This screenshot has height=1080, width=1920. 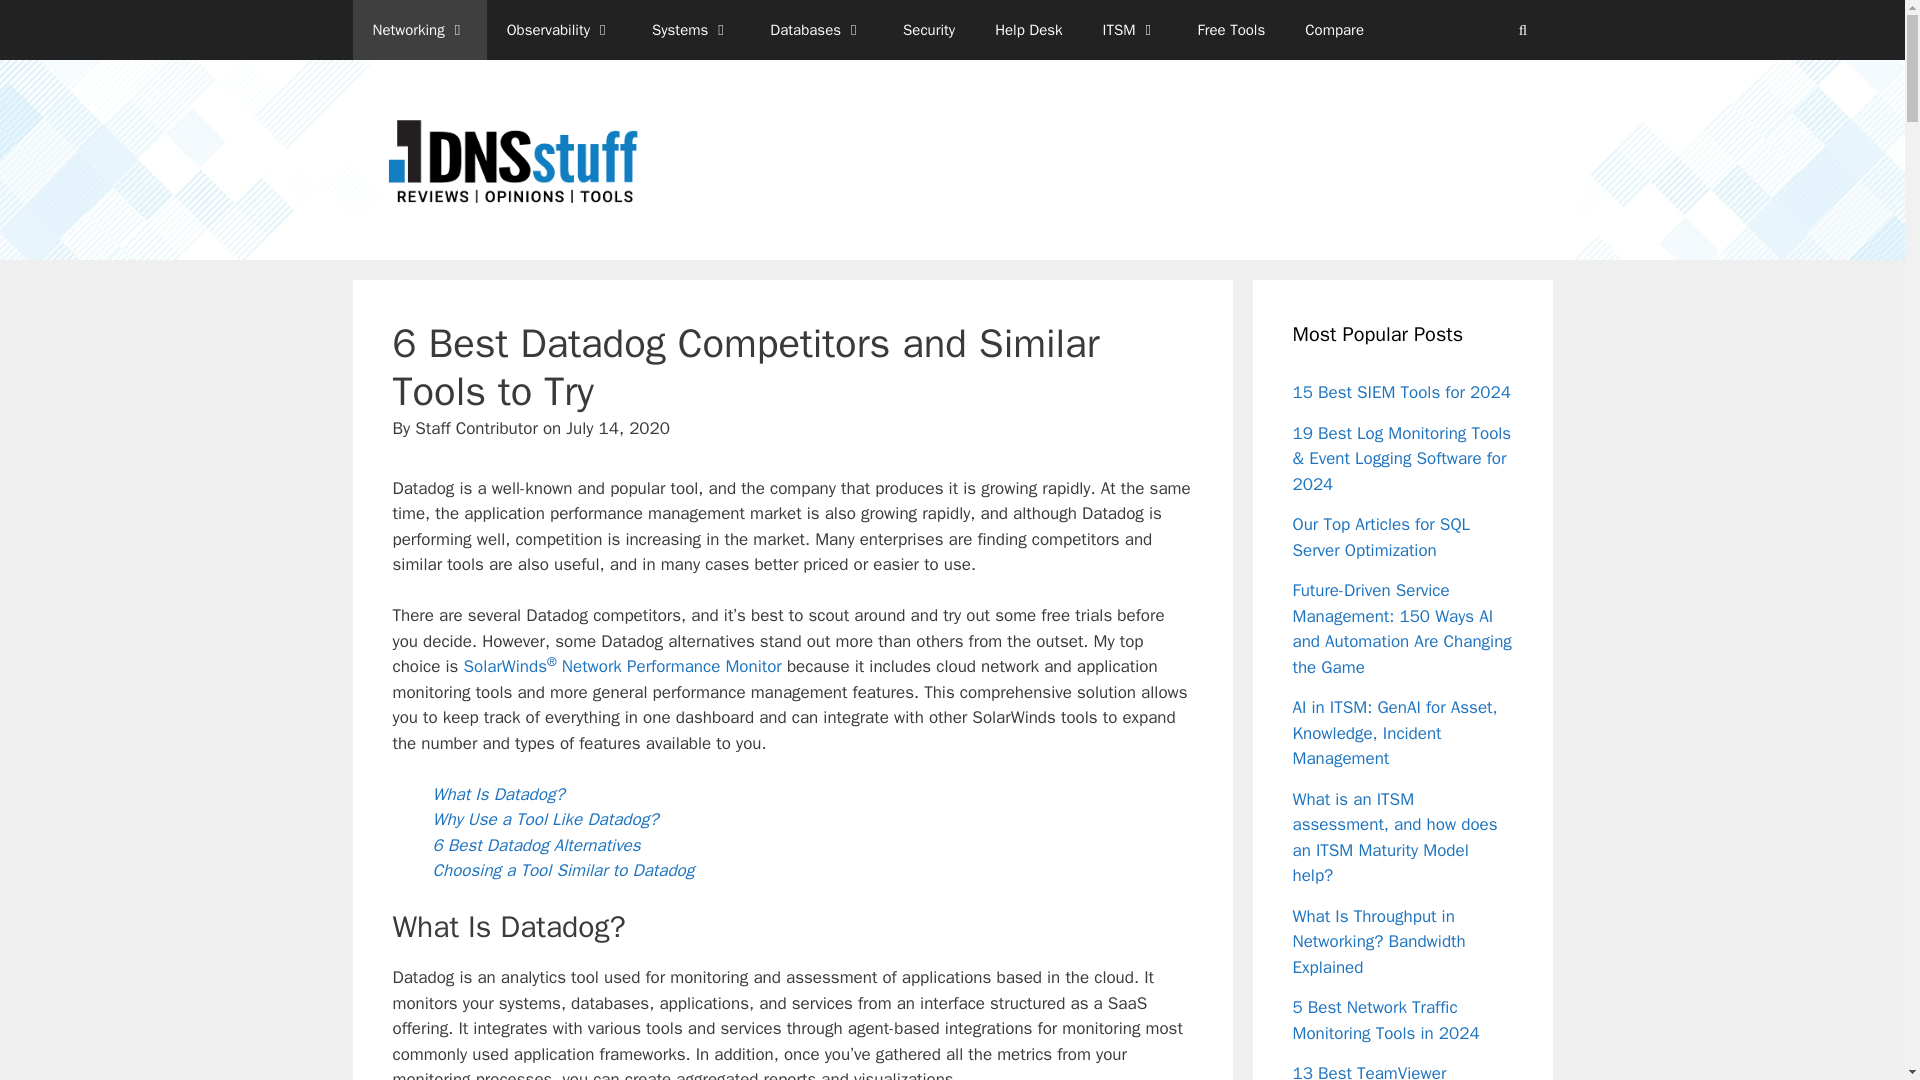 What do you see at coordinates (1334, 30) in the screenshot?
I see `Compare` at bounding box center [1334, 30].